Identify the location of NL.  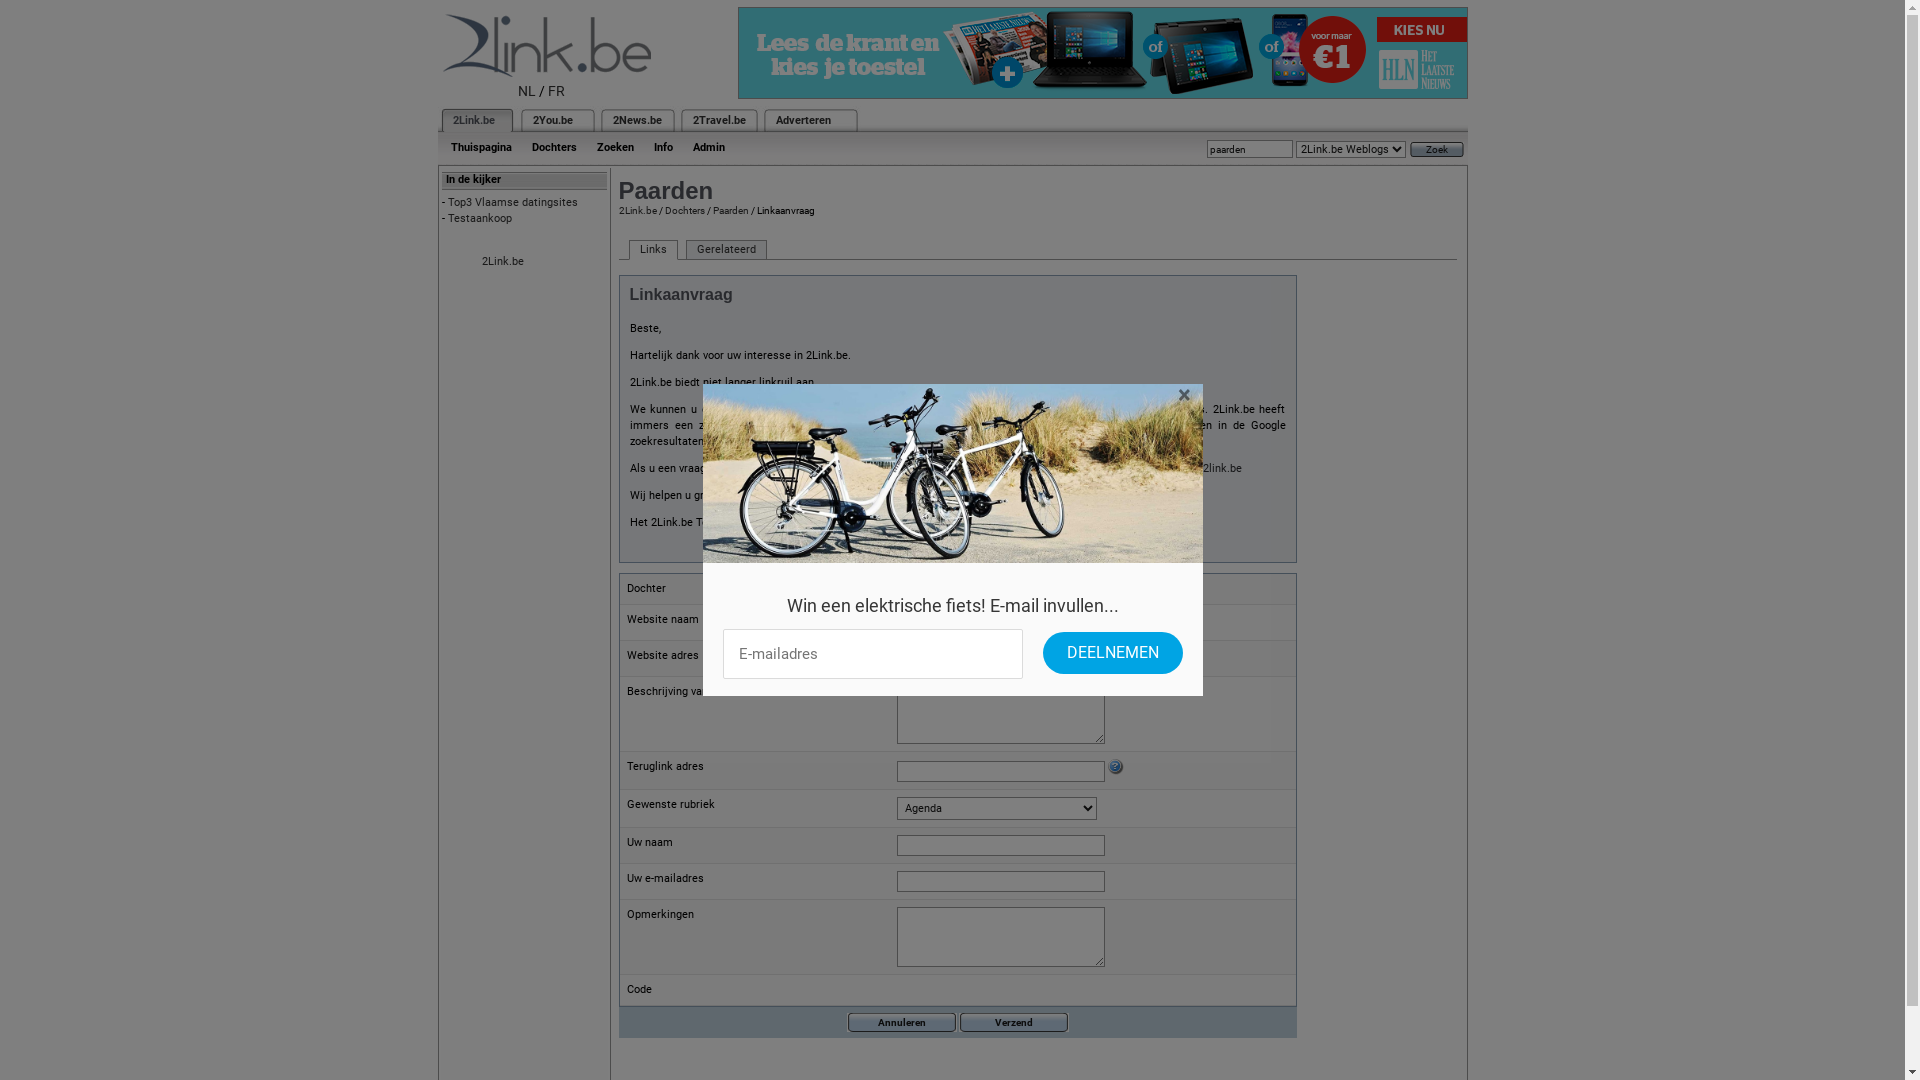
(527, 91).